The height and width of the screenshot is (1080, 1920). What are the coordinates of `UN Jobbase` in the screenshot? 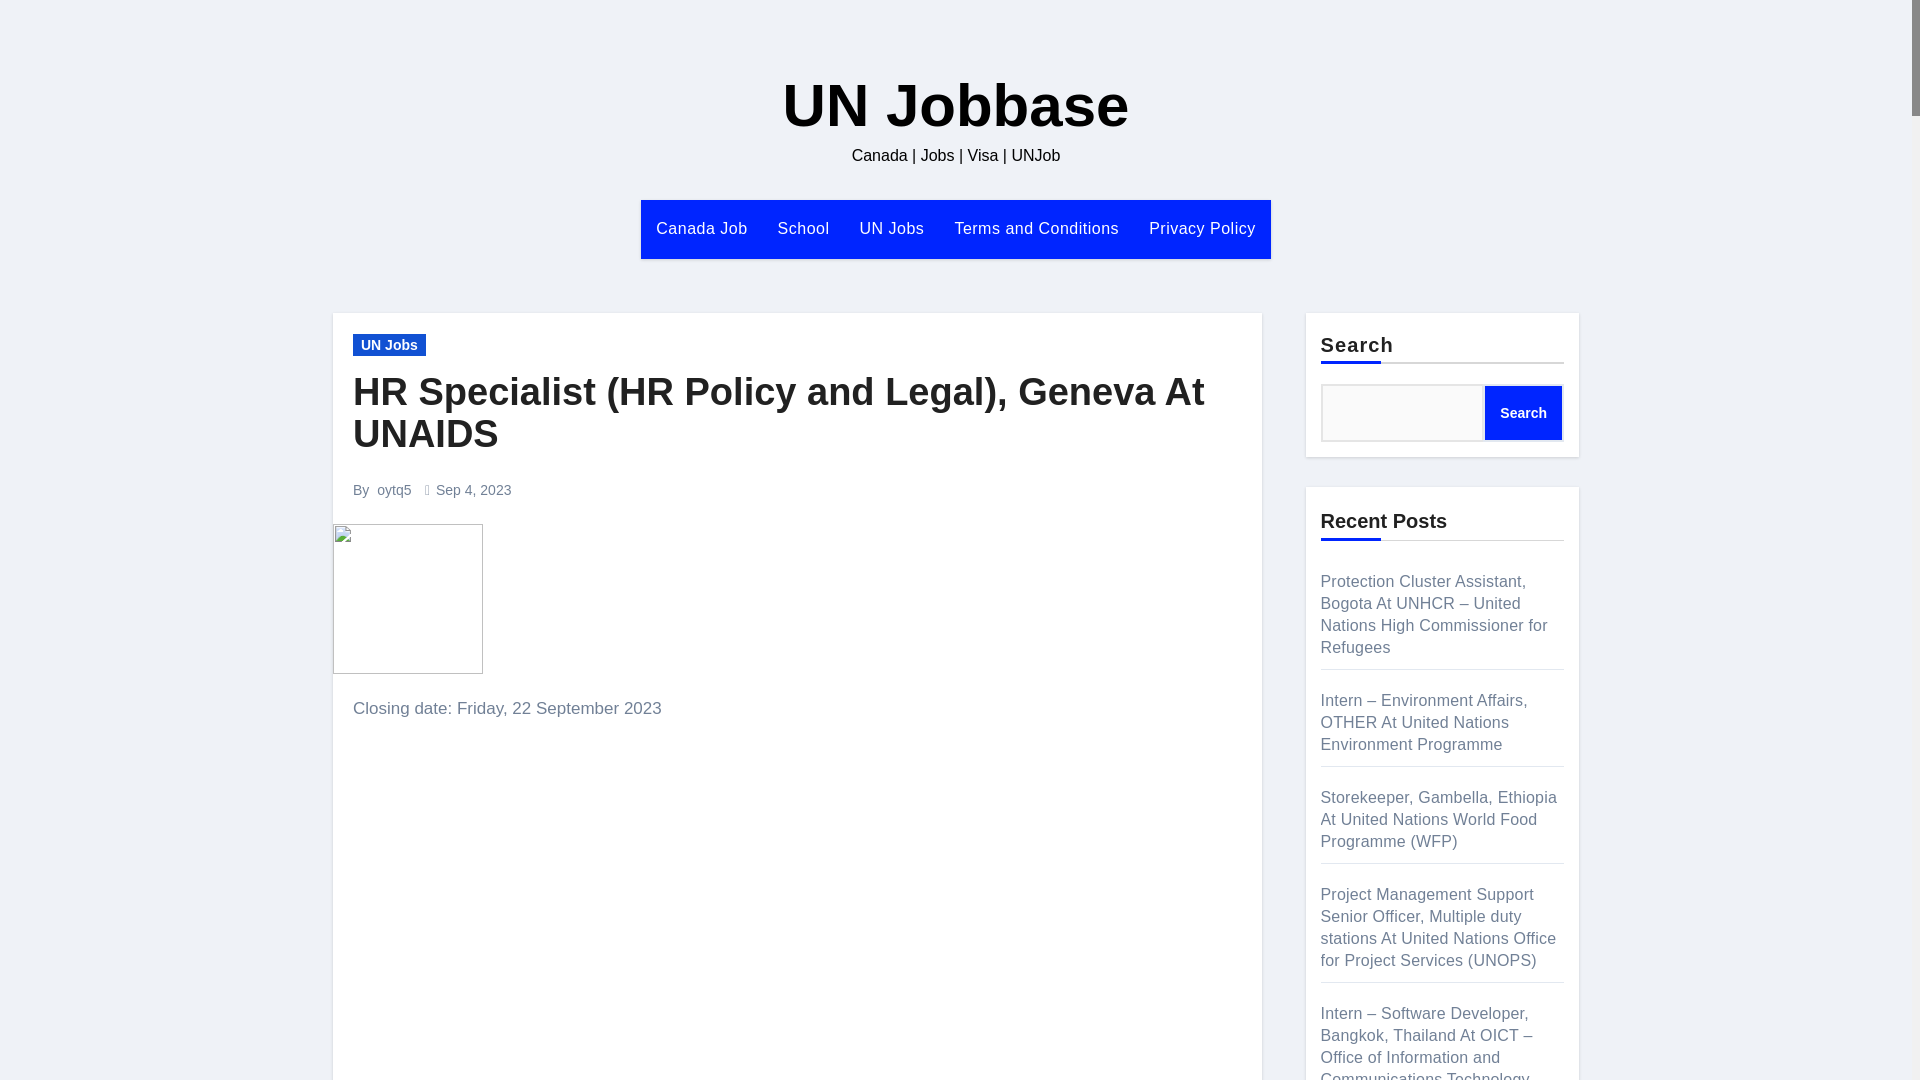 It's located at (956, 106).